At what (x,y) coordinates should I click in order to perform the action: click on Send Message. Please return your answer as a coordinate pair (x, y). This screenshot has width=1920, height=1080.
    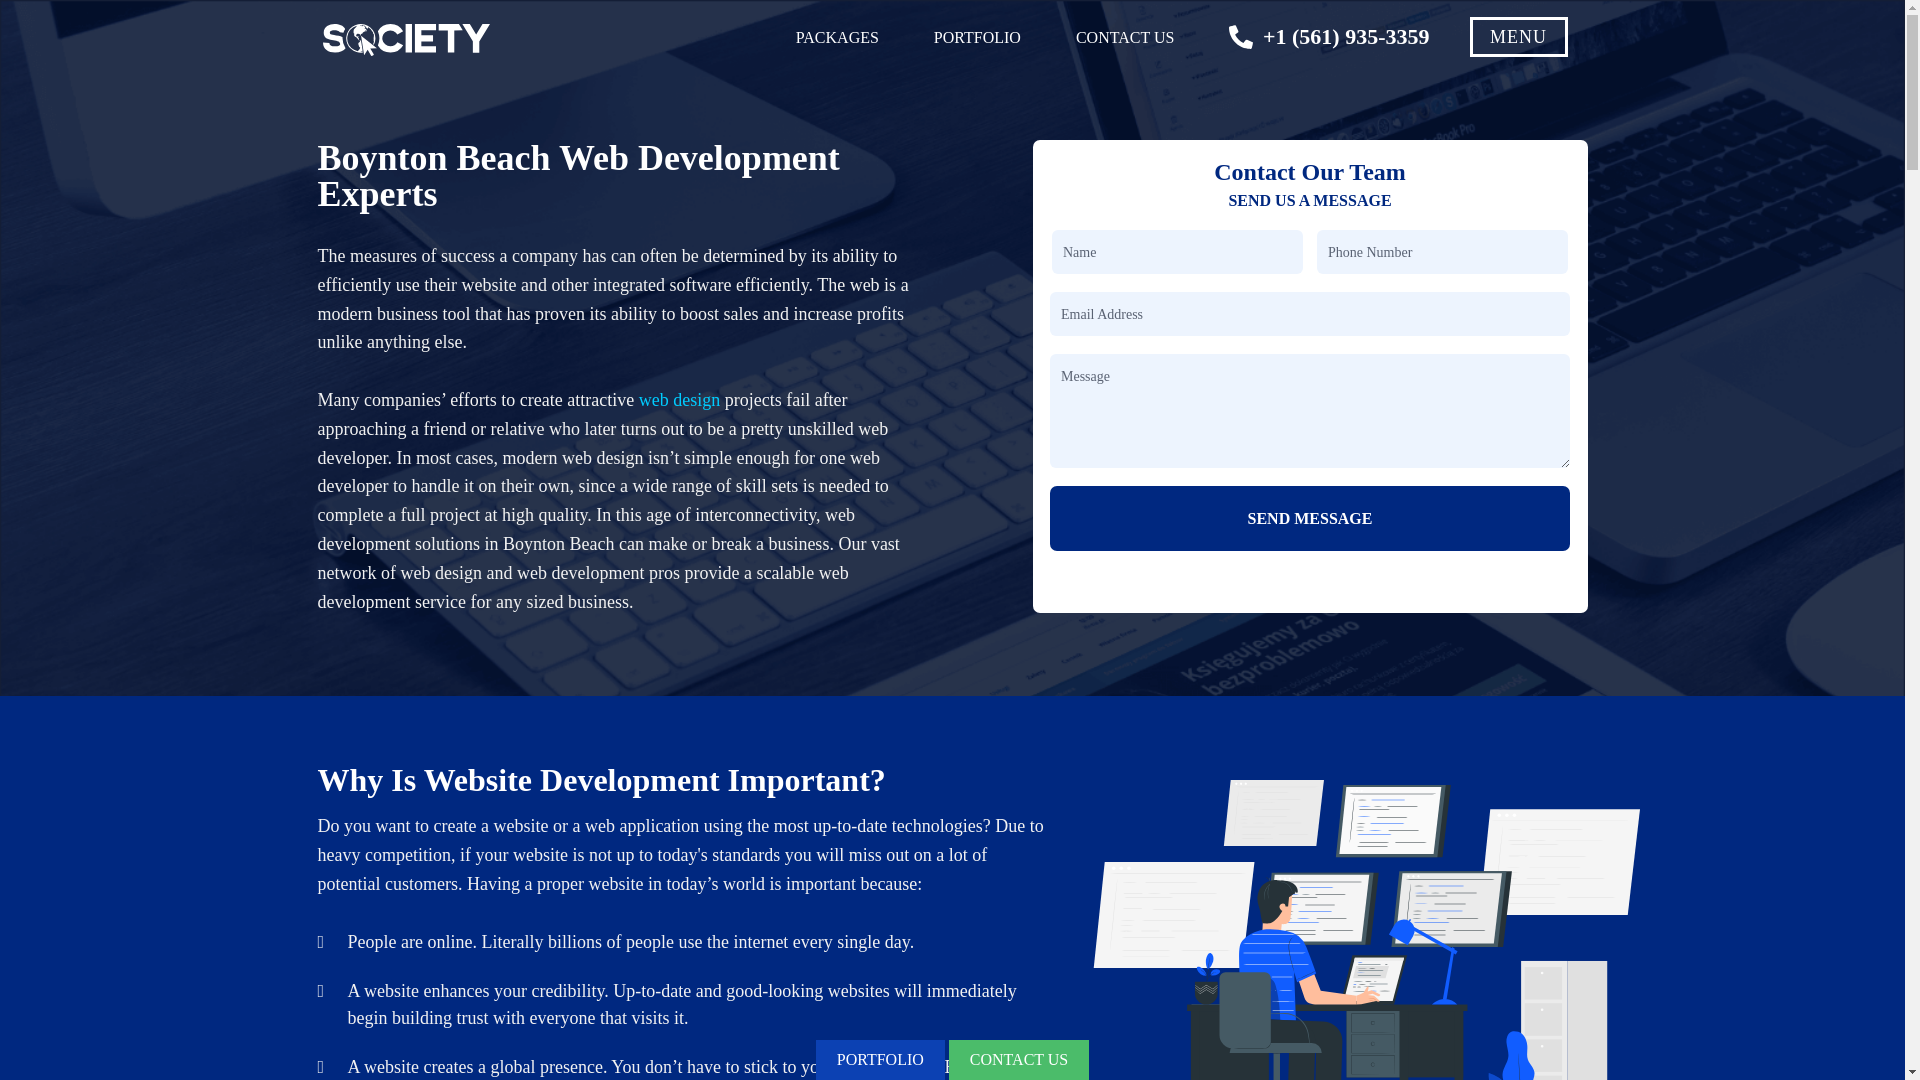
    Looking at the image, I should click on (1310, 518).